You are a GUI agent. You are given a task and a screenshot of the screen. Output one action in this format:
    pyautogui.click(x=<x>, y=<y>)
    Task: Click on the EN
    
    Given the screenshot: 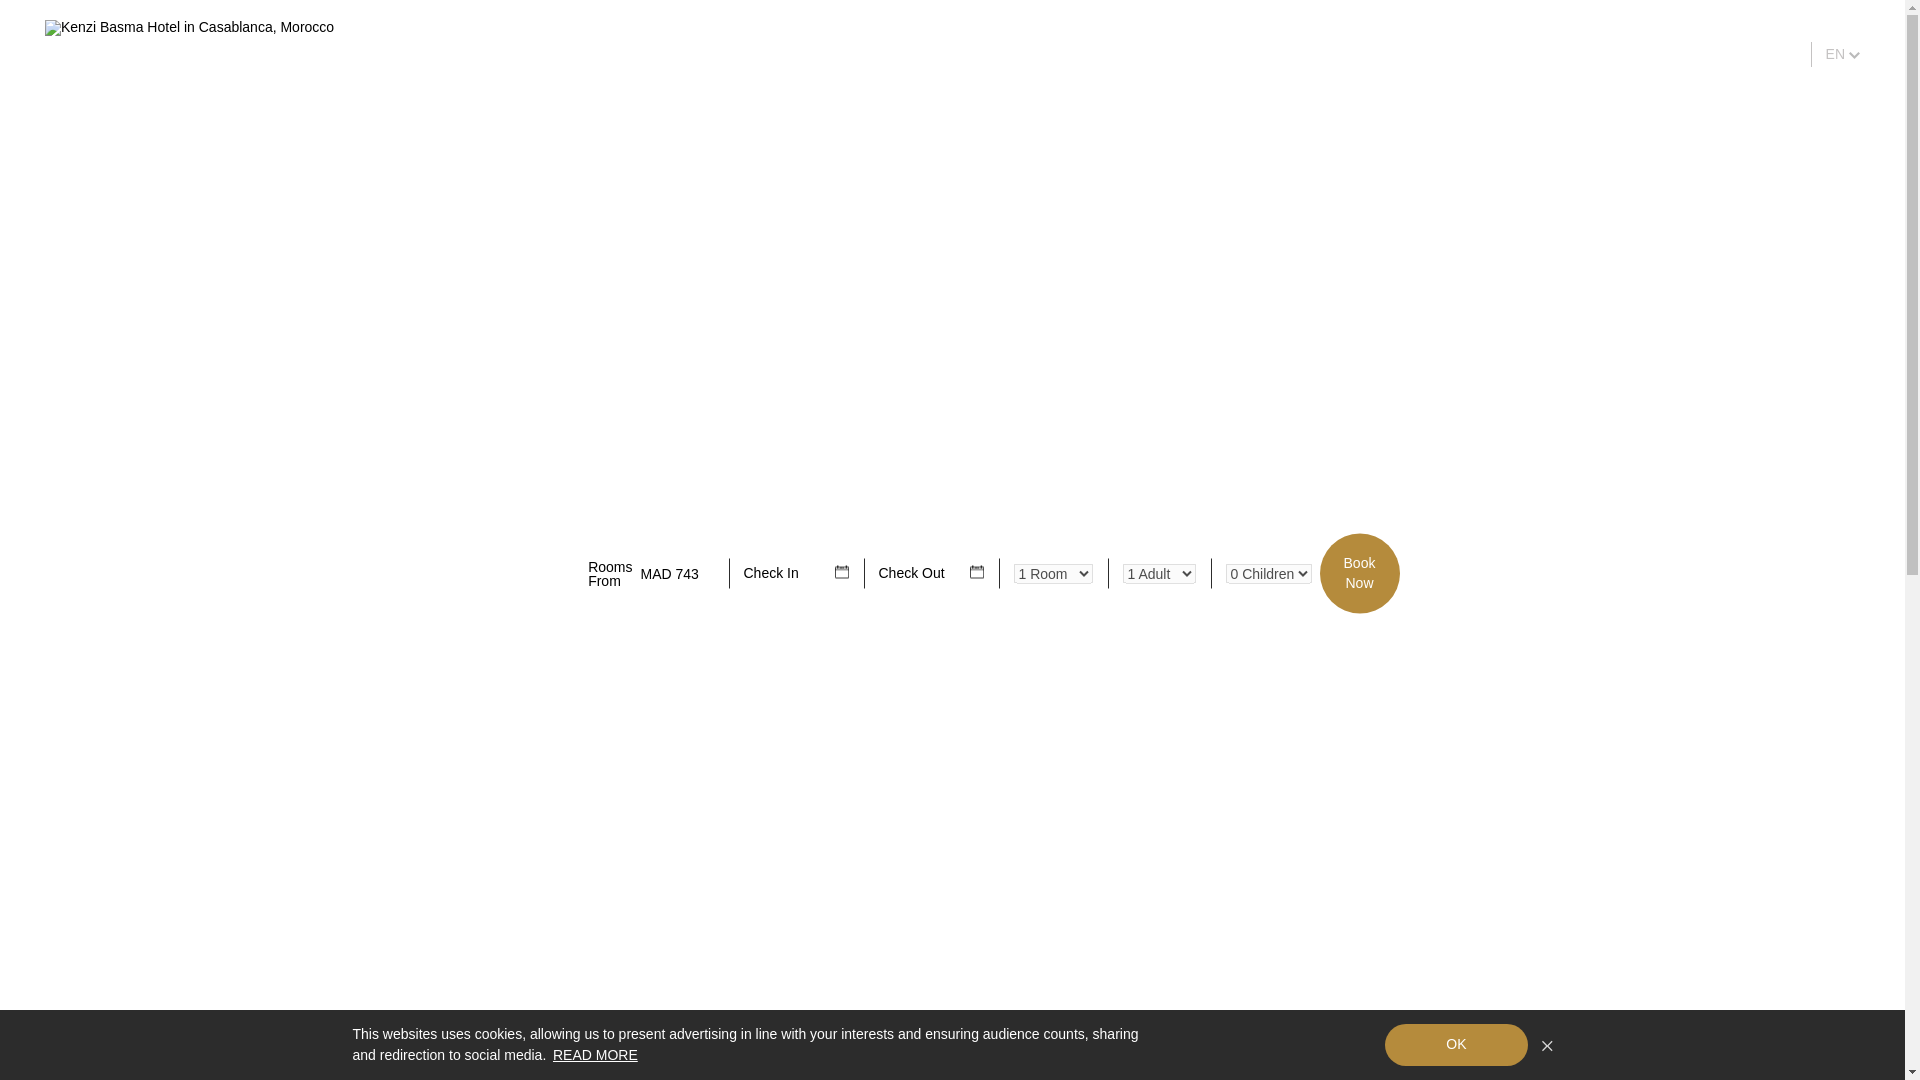 What is the action you would take?
    pyautogui.click(x=1096, y=54)
    